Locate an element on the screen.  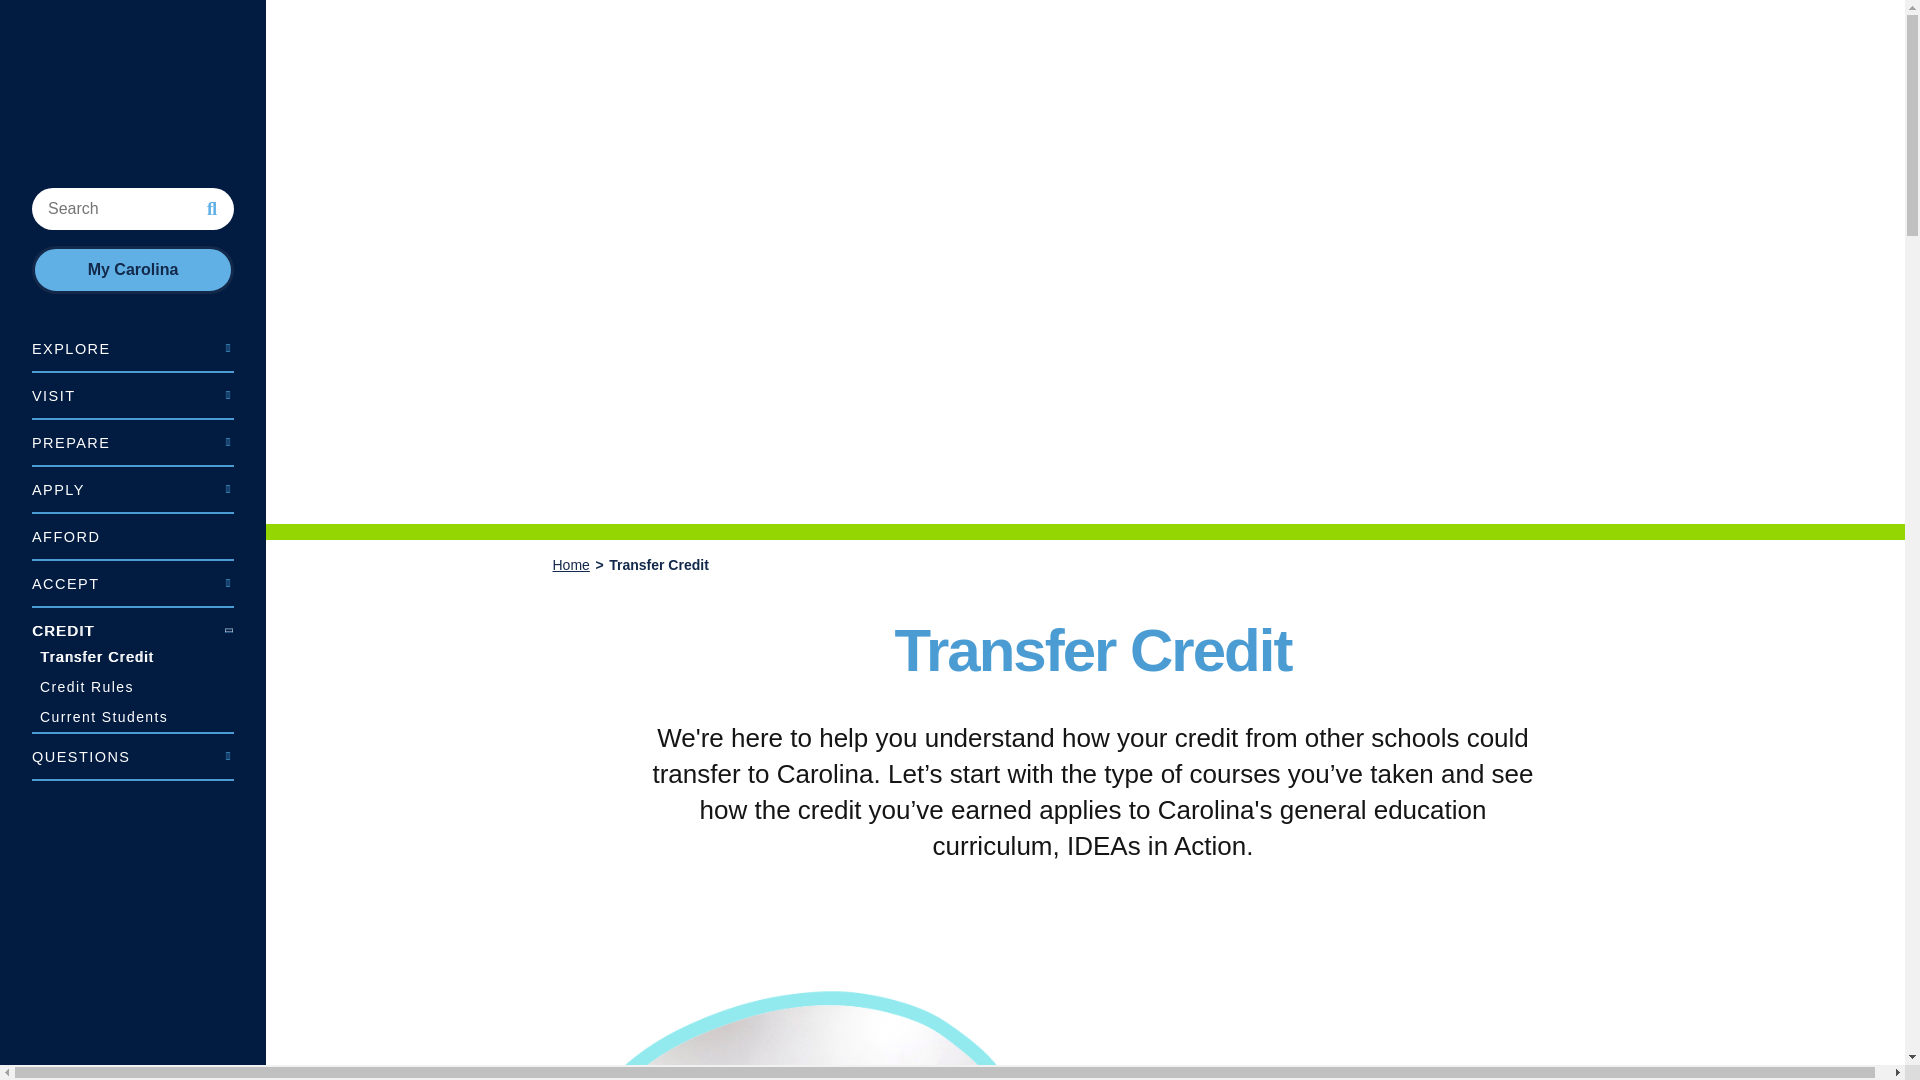
EXPLORE is located at coordinates (133, 348).